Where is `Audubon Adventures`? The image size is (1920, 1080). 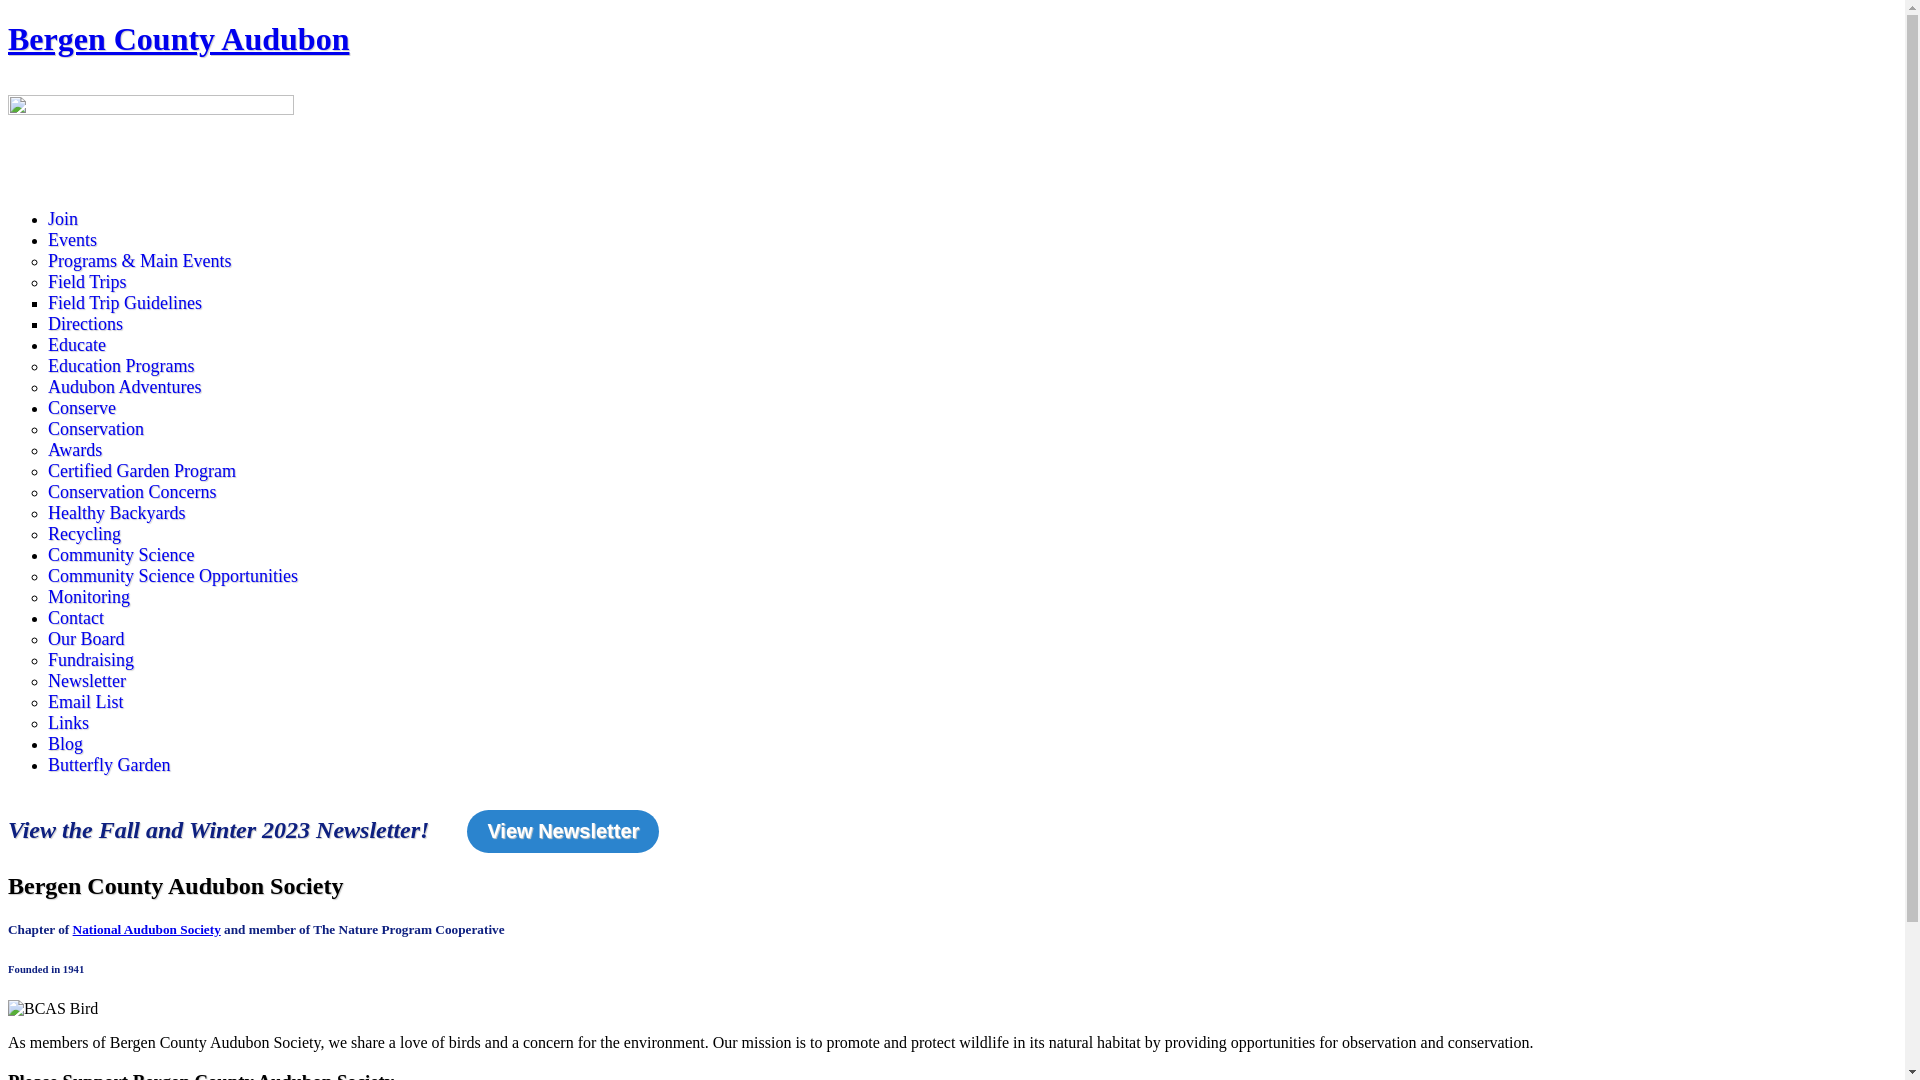 Audubon Adventures is located at coordinates (124, 388).